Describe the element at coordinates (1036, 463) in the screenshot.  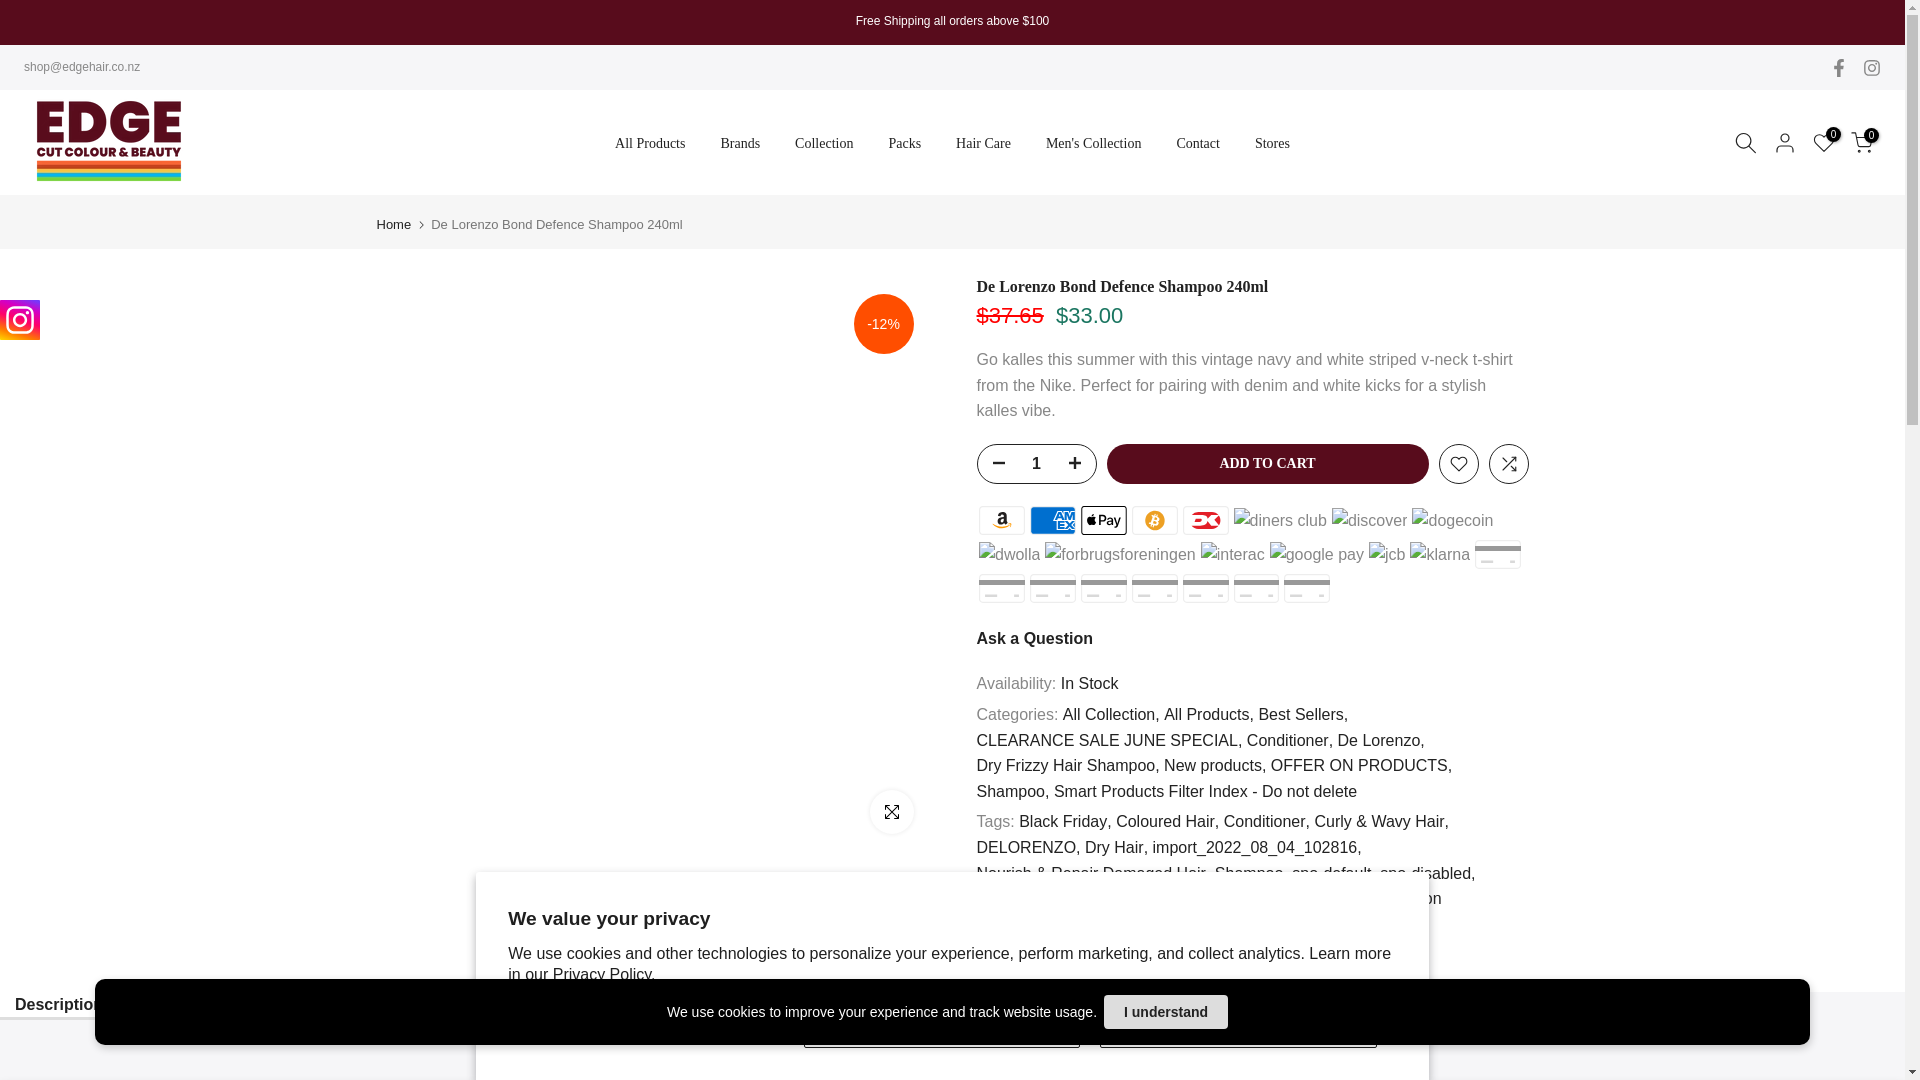
I see `1` at that location.